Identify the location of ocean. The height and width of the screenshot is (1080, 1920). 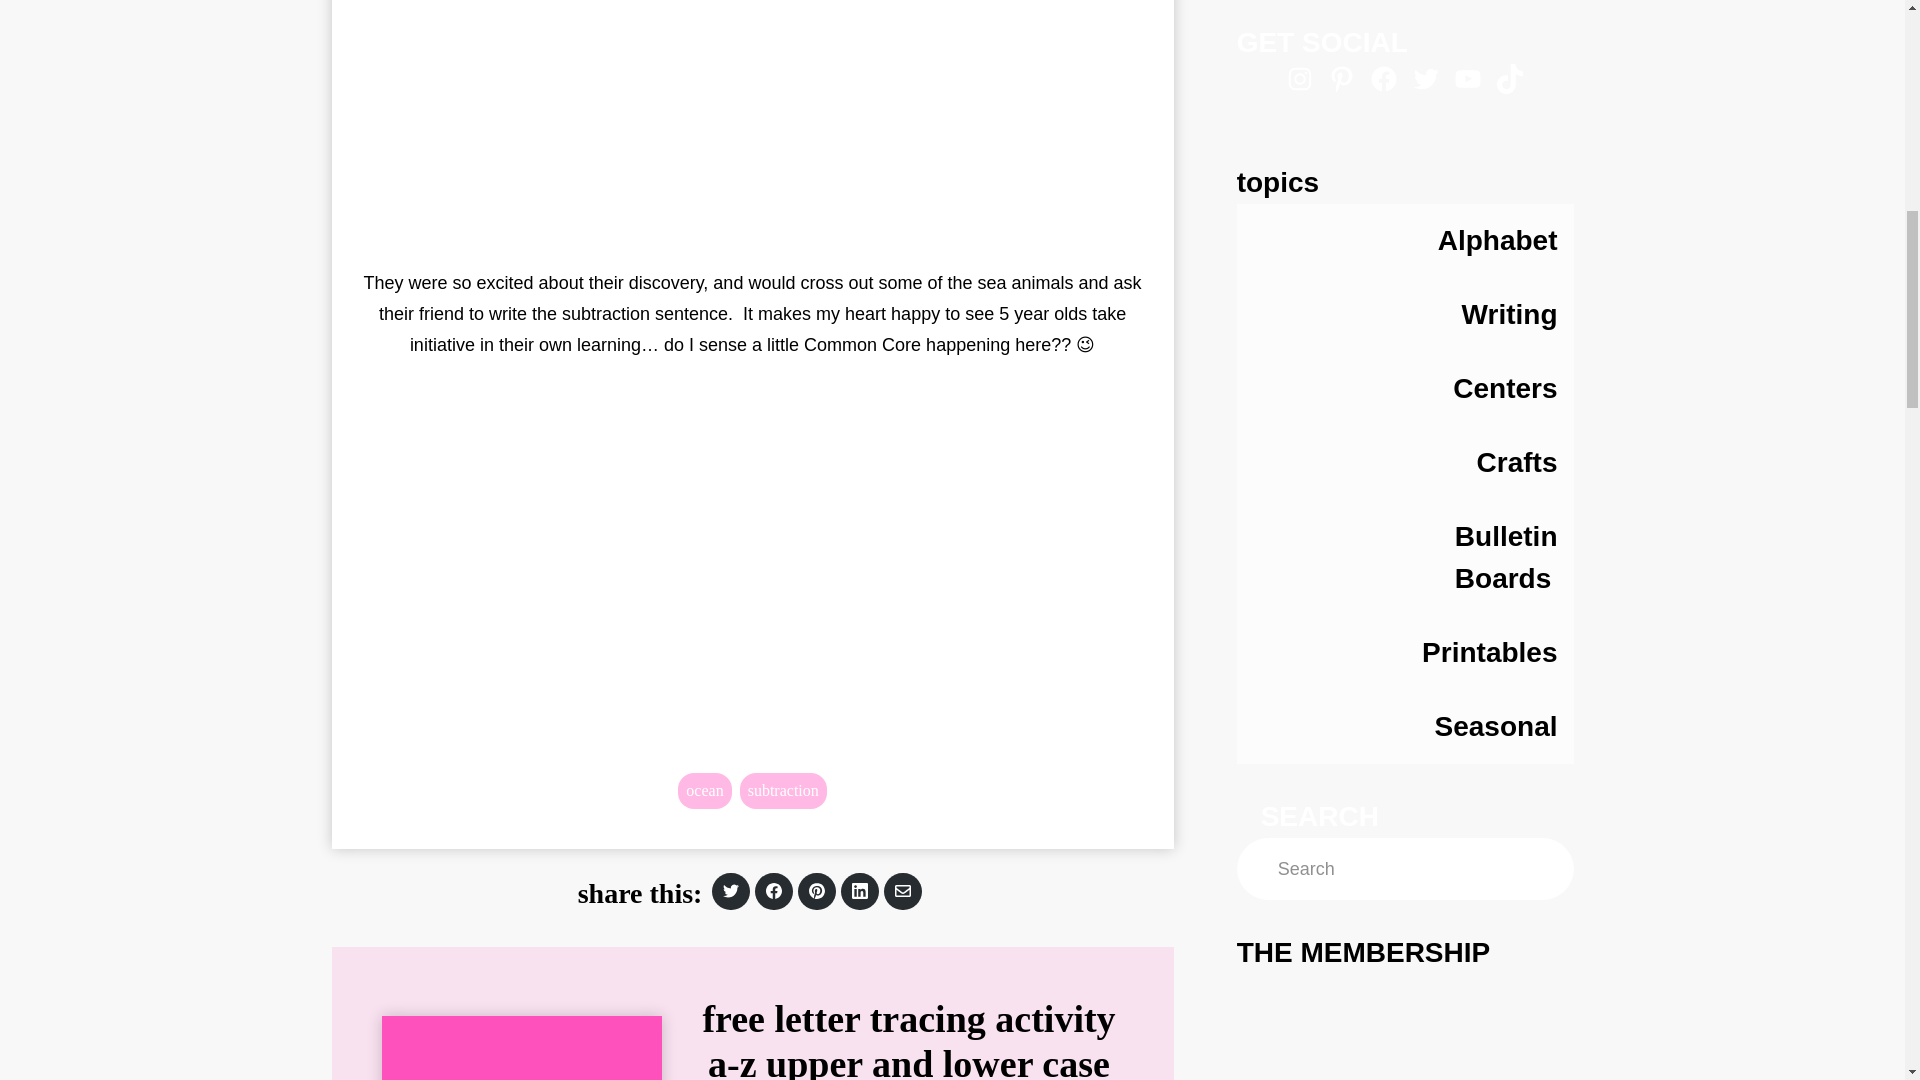
(704, 790).